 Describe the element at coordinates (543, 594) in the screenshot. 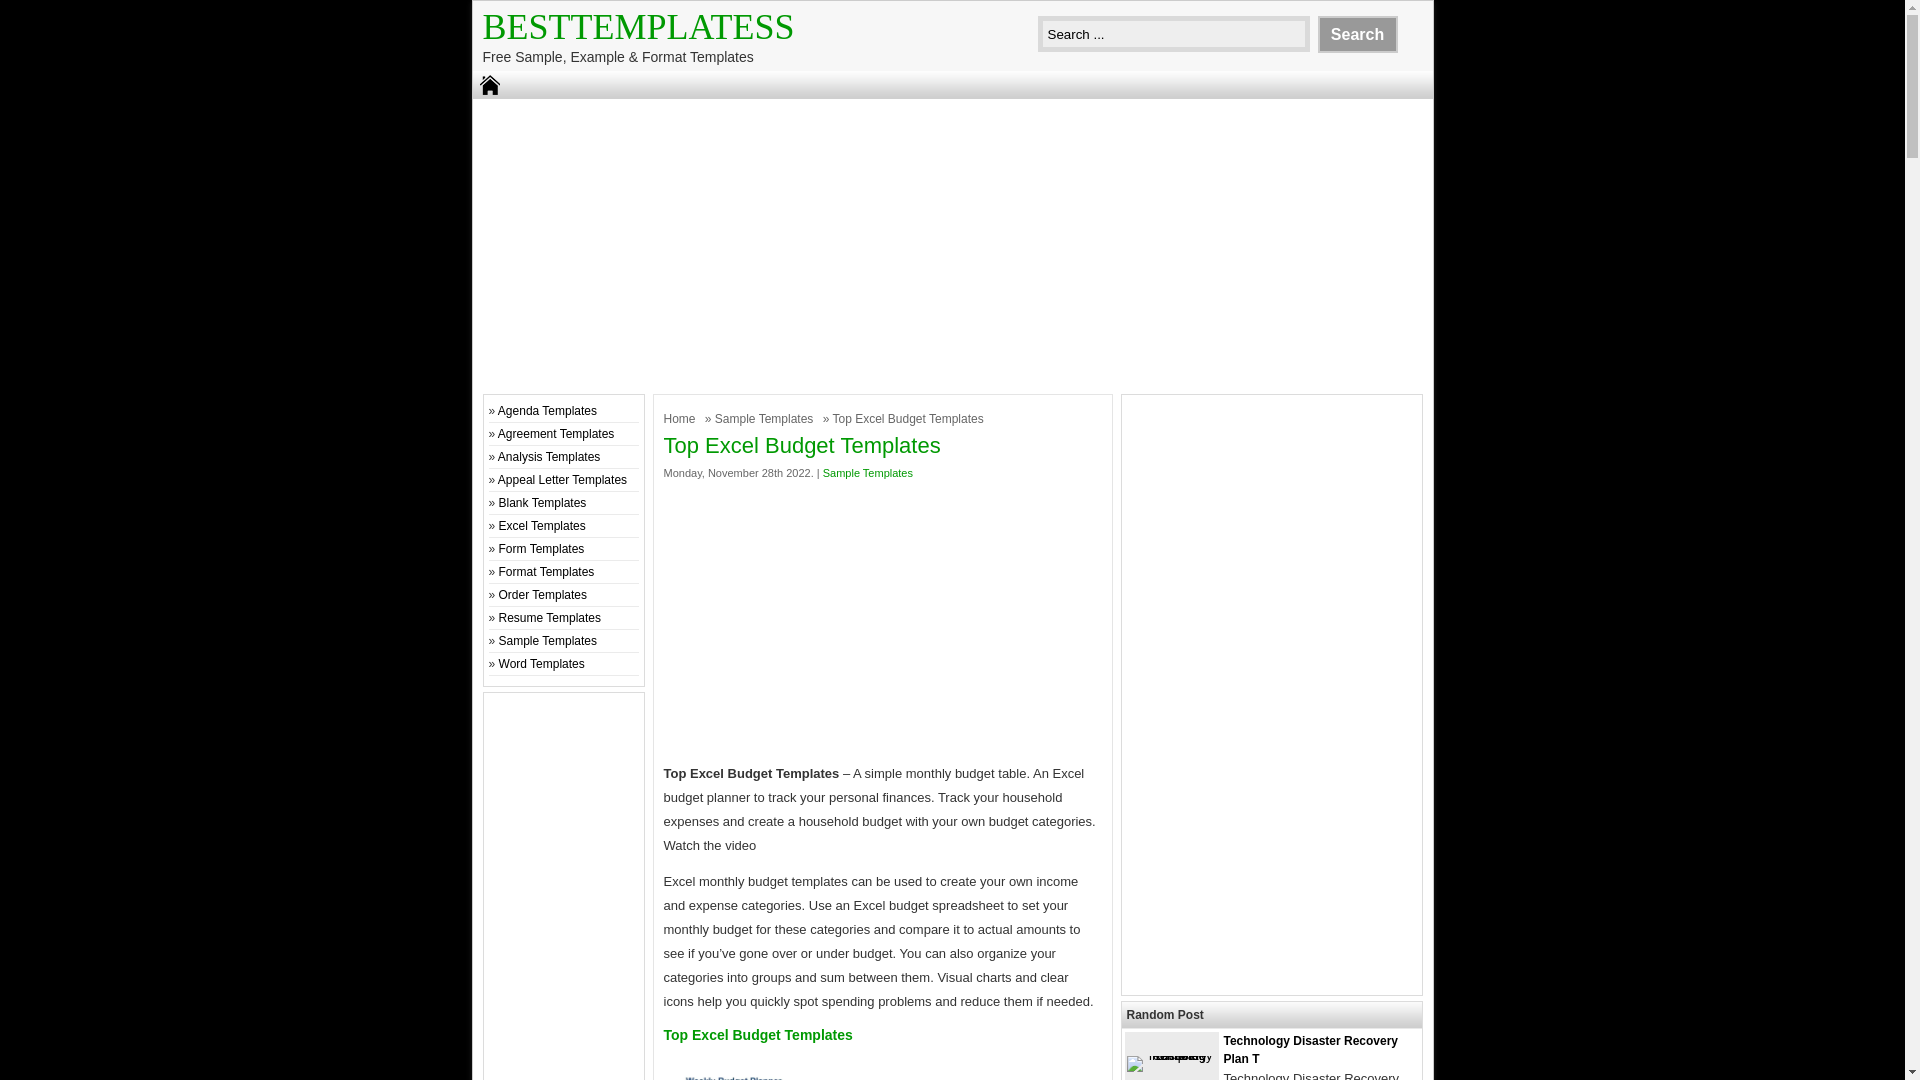

I see `Order Templates` at that location.